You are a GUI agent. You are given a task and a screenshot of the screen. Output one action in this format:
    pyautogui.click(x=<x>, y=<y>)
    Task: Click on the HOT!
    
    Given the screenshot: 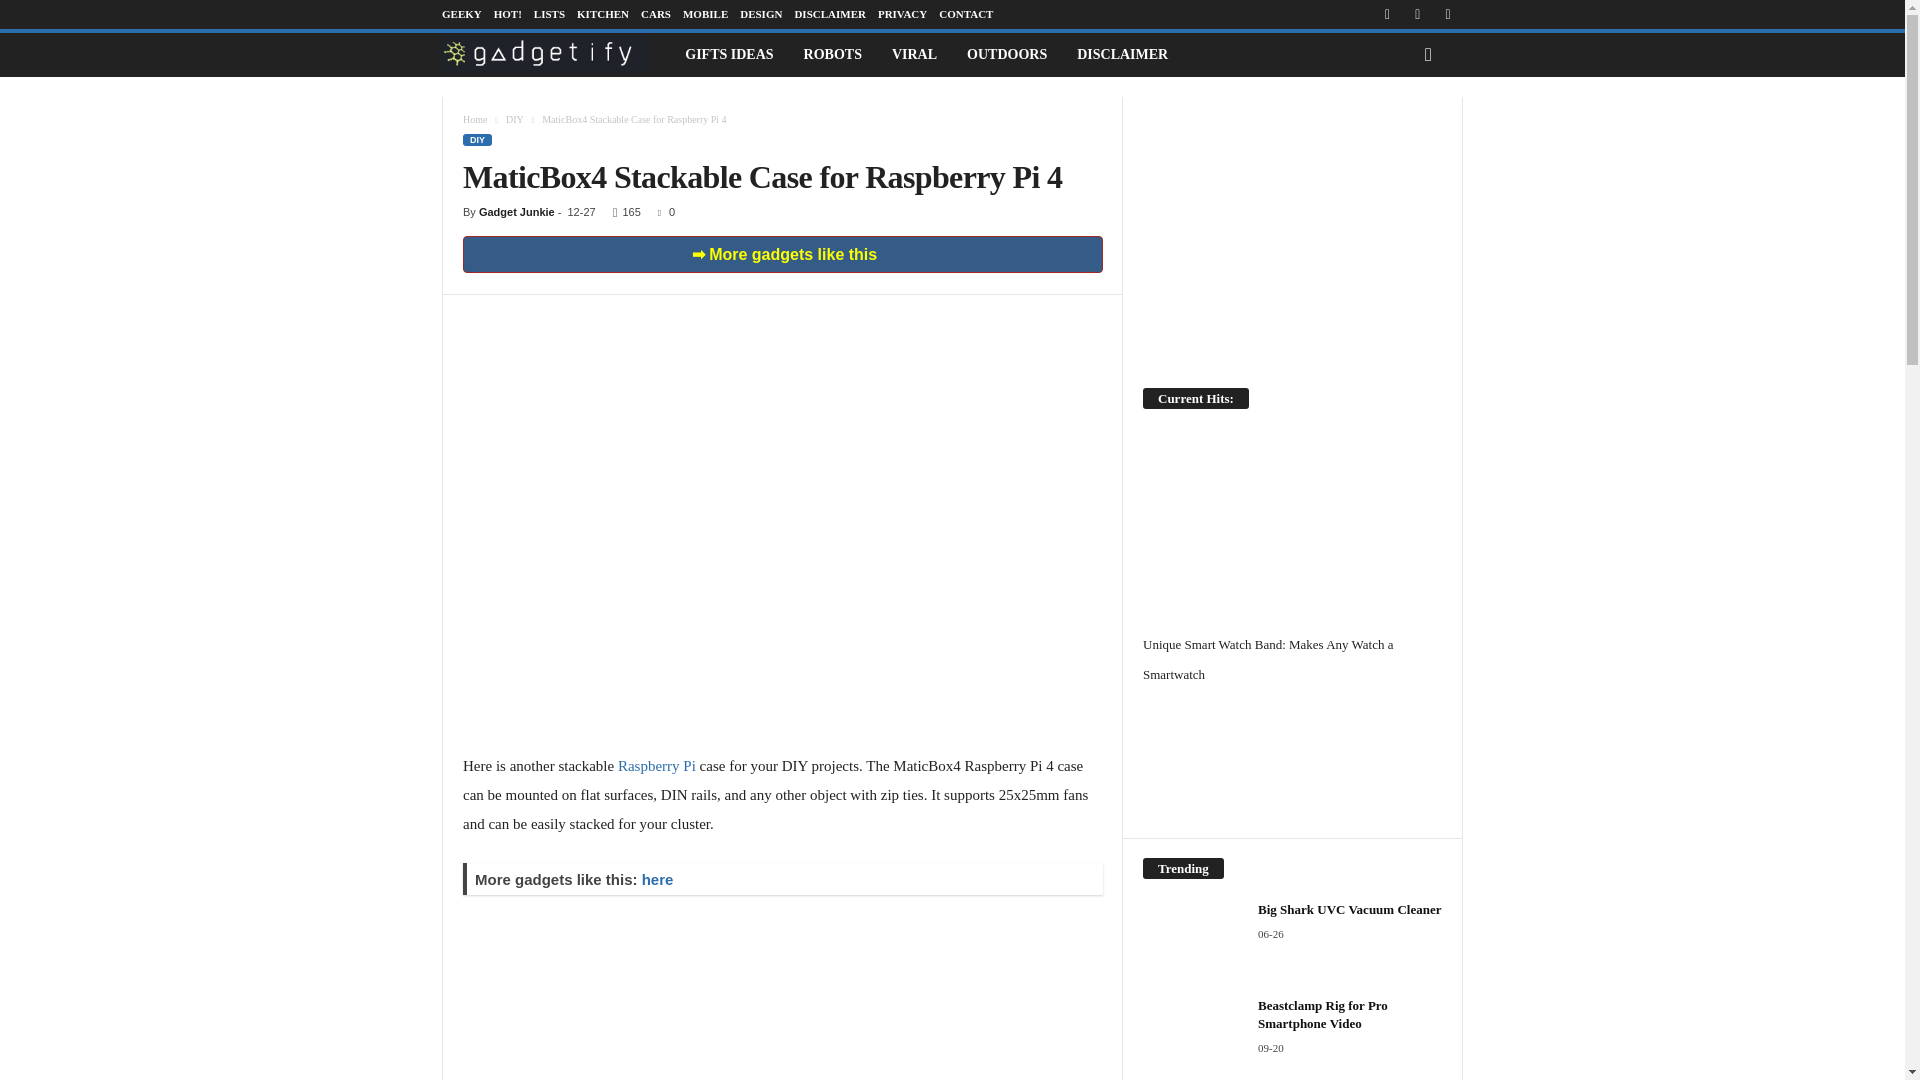 What is the action you would take?
    pyautogui.click(x=508, y=14)
    